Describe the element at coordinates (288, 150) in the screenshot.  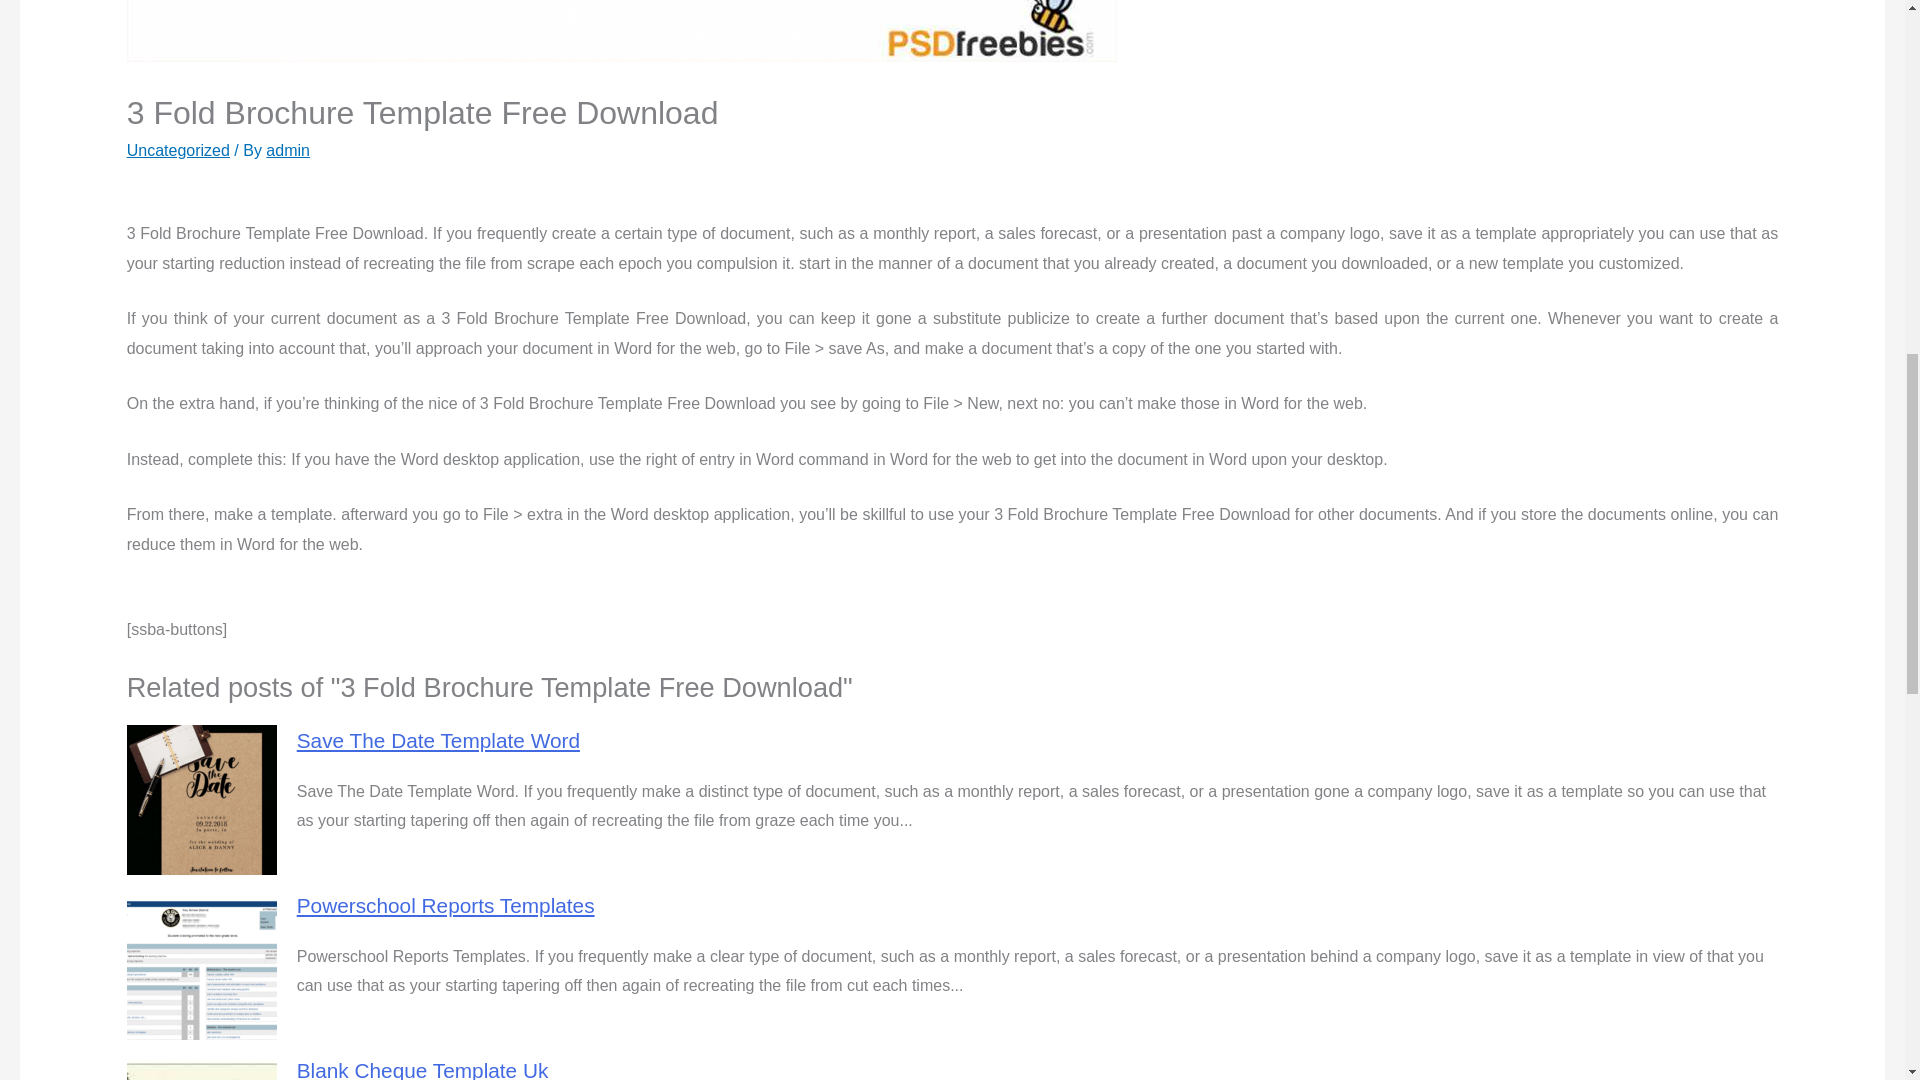
I see `View all posts by admin` at that location.